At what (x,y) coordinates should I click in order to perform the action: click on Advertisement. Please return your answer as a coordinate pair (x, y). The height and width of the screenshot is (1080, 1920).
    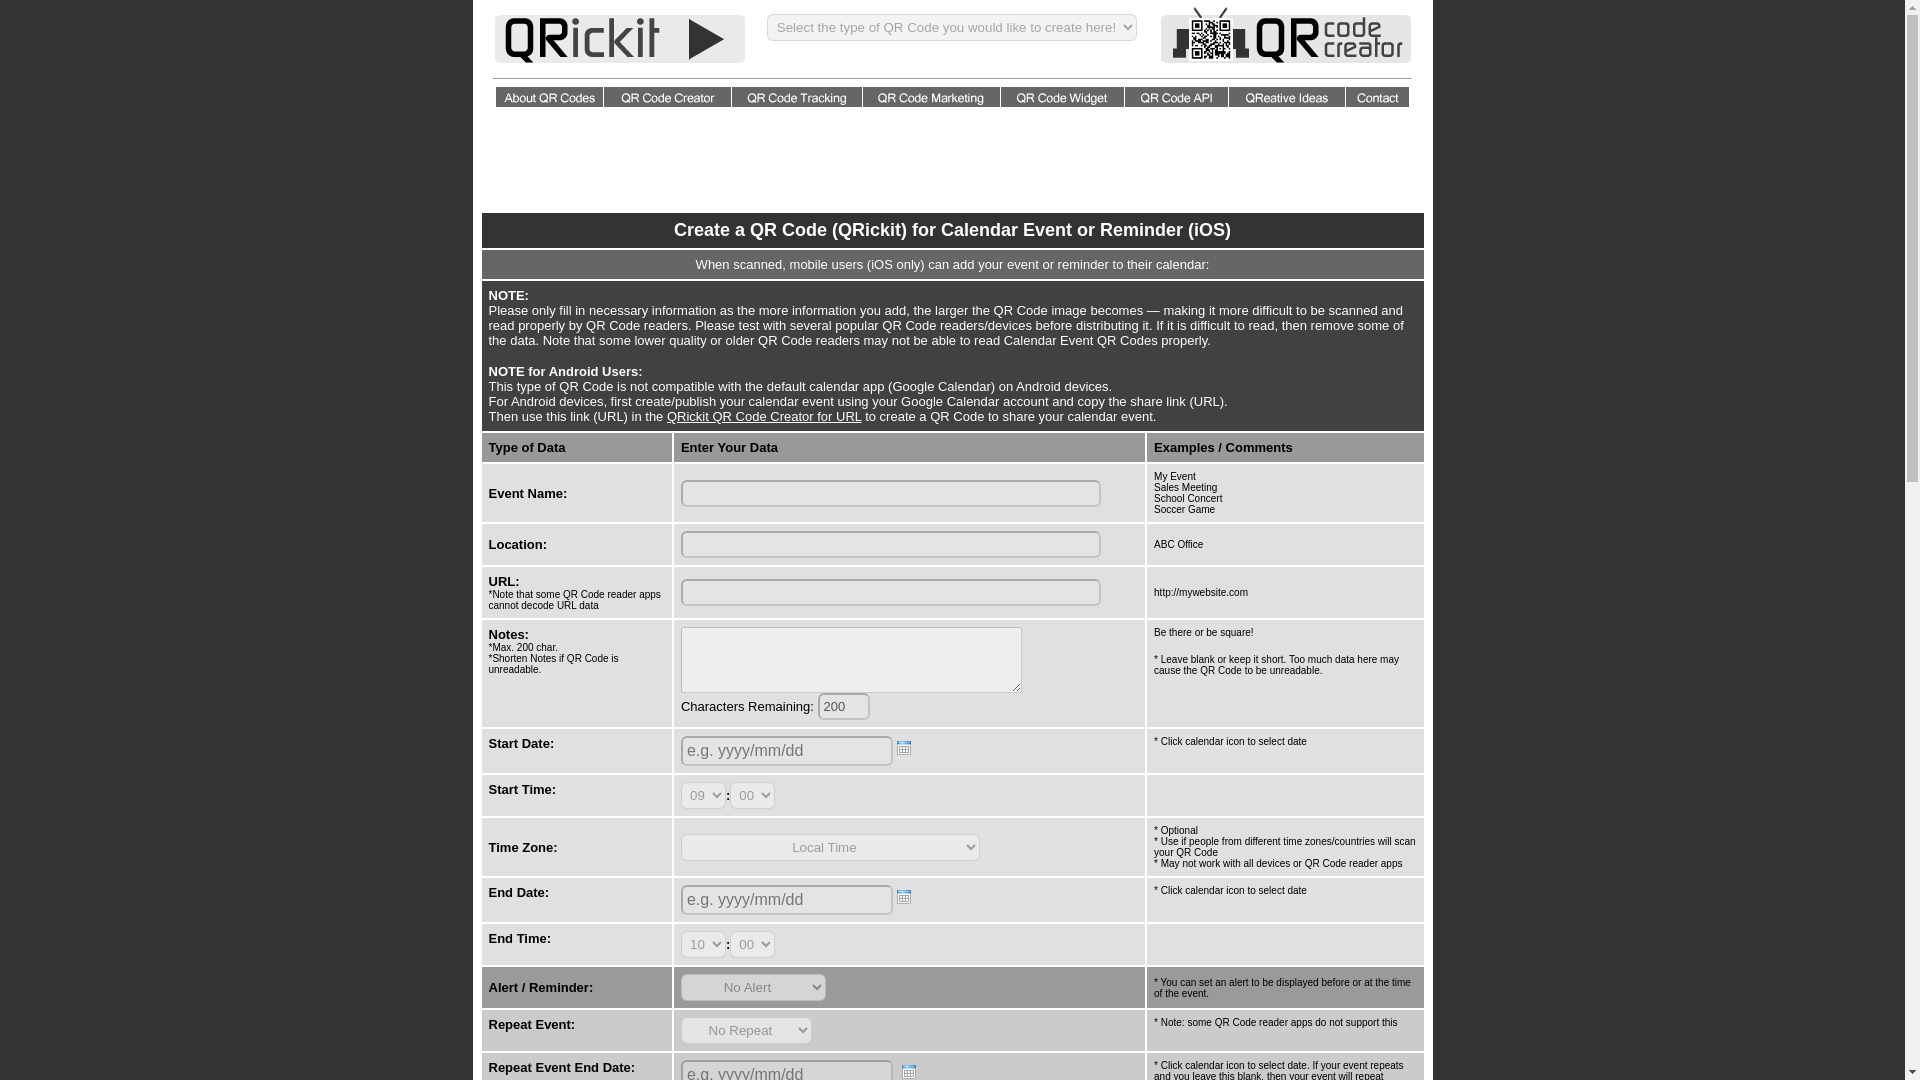
    Looking at the image, I should click on (951, 159).